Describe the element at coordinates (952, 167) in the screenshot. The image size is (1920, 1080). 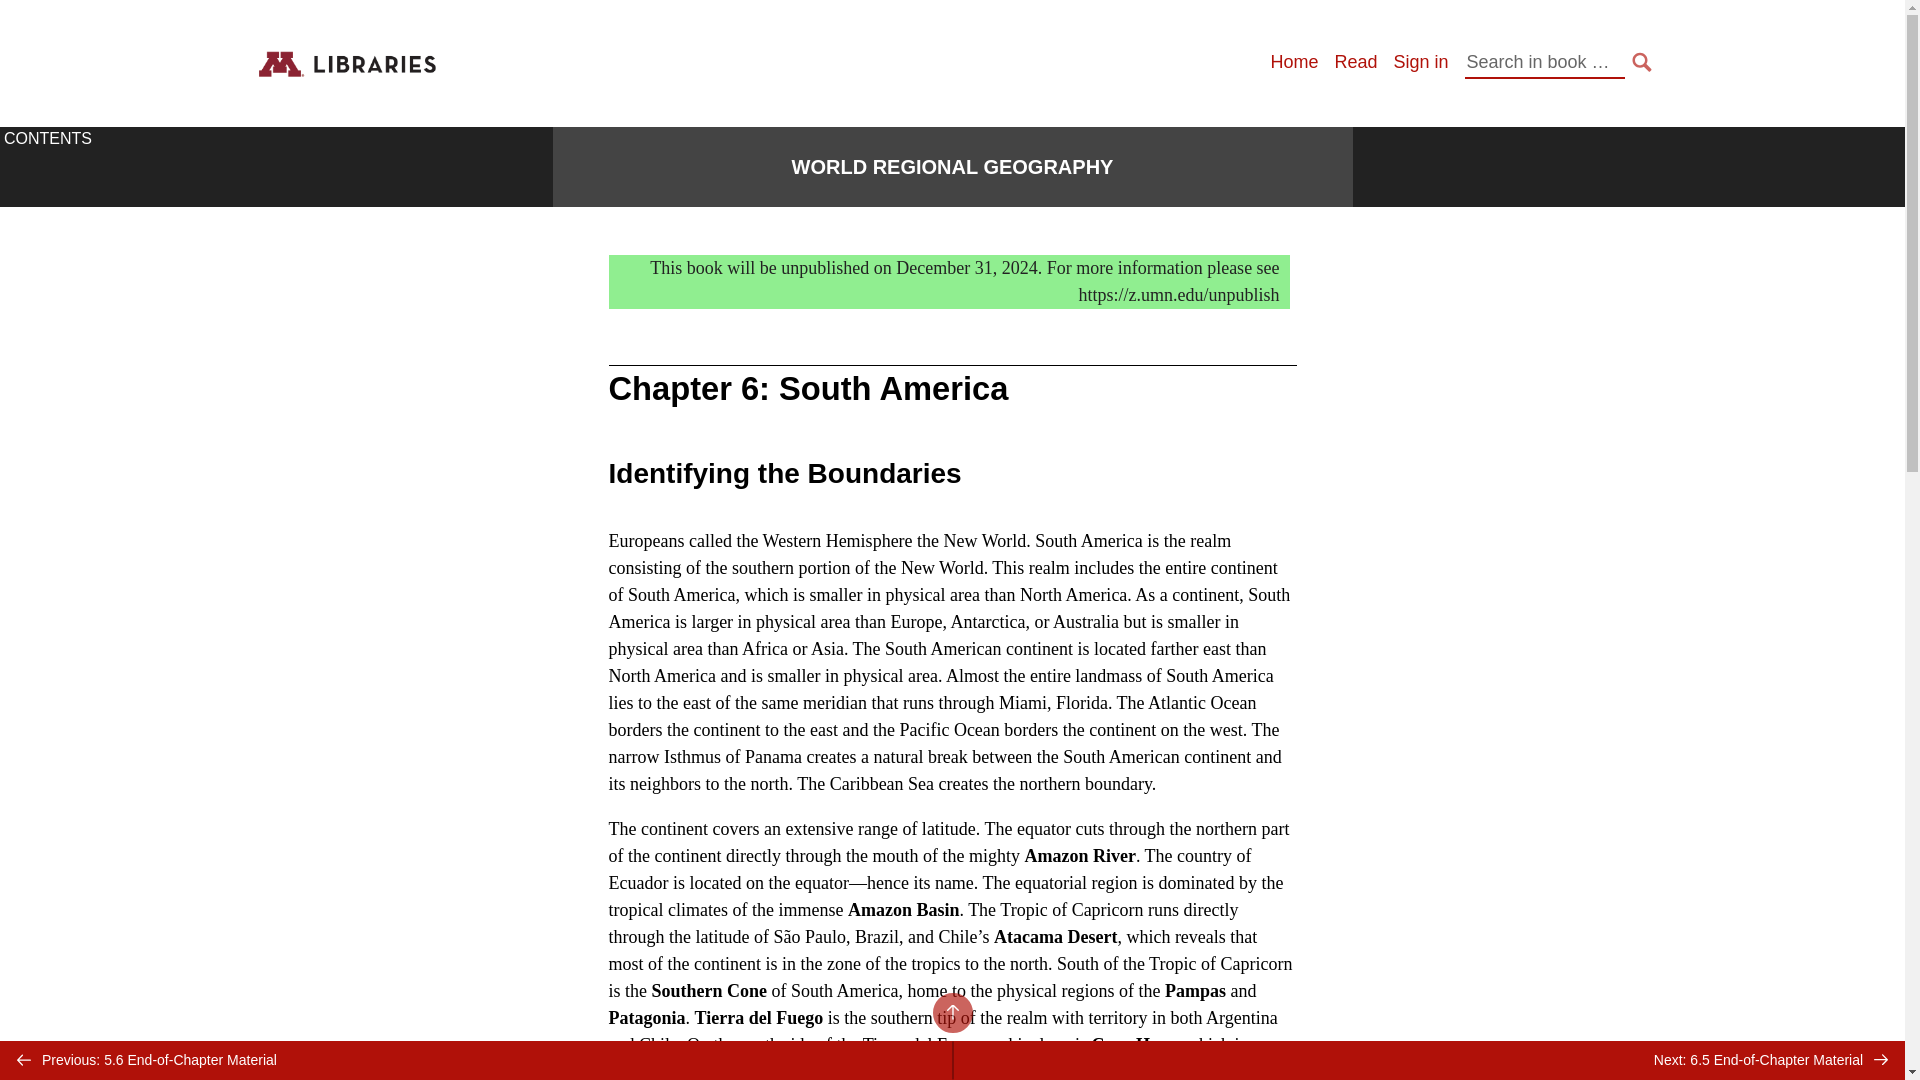
I see `WORLD REGIONAL GEOGRAPHY` at that location.